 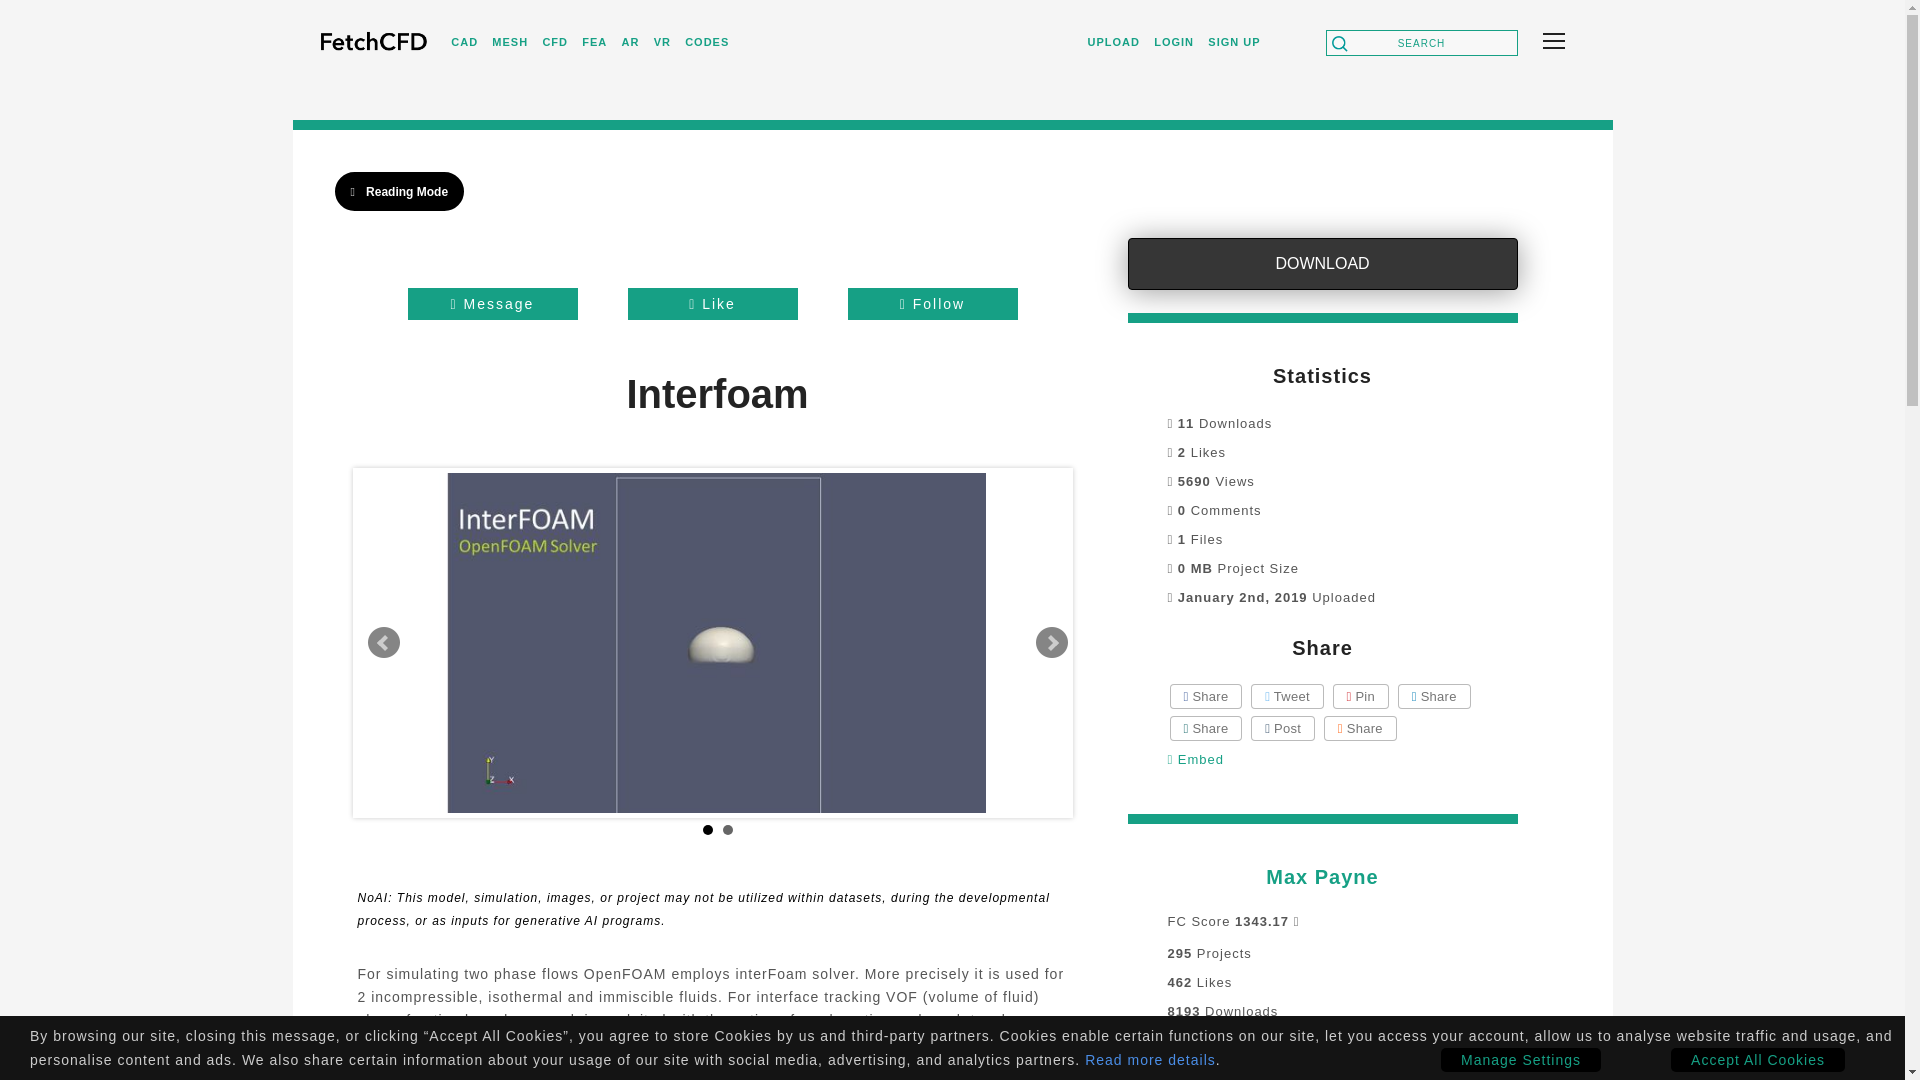 What do you see at coordinates (707, 40) in the screenshot?
I see `Codes, Scripts, UDF And More` at bounding box center [707, 40].